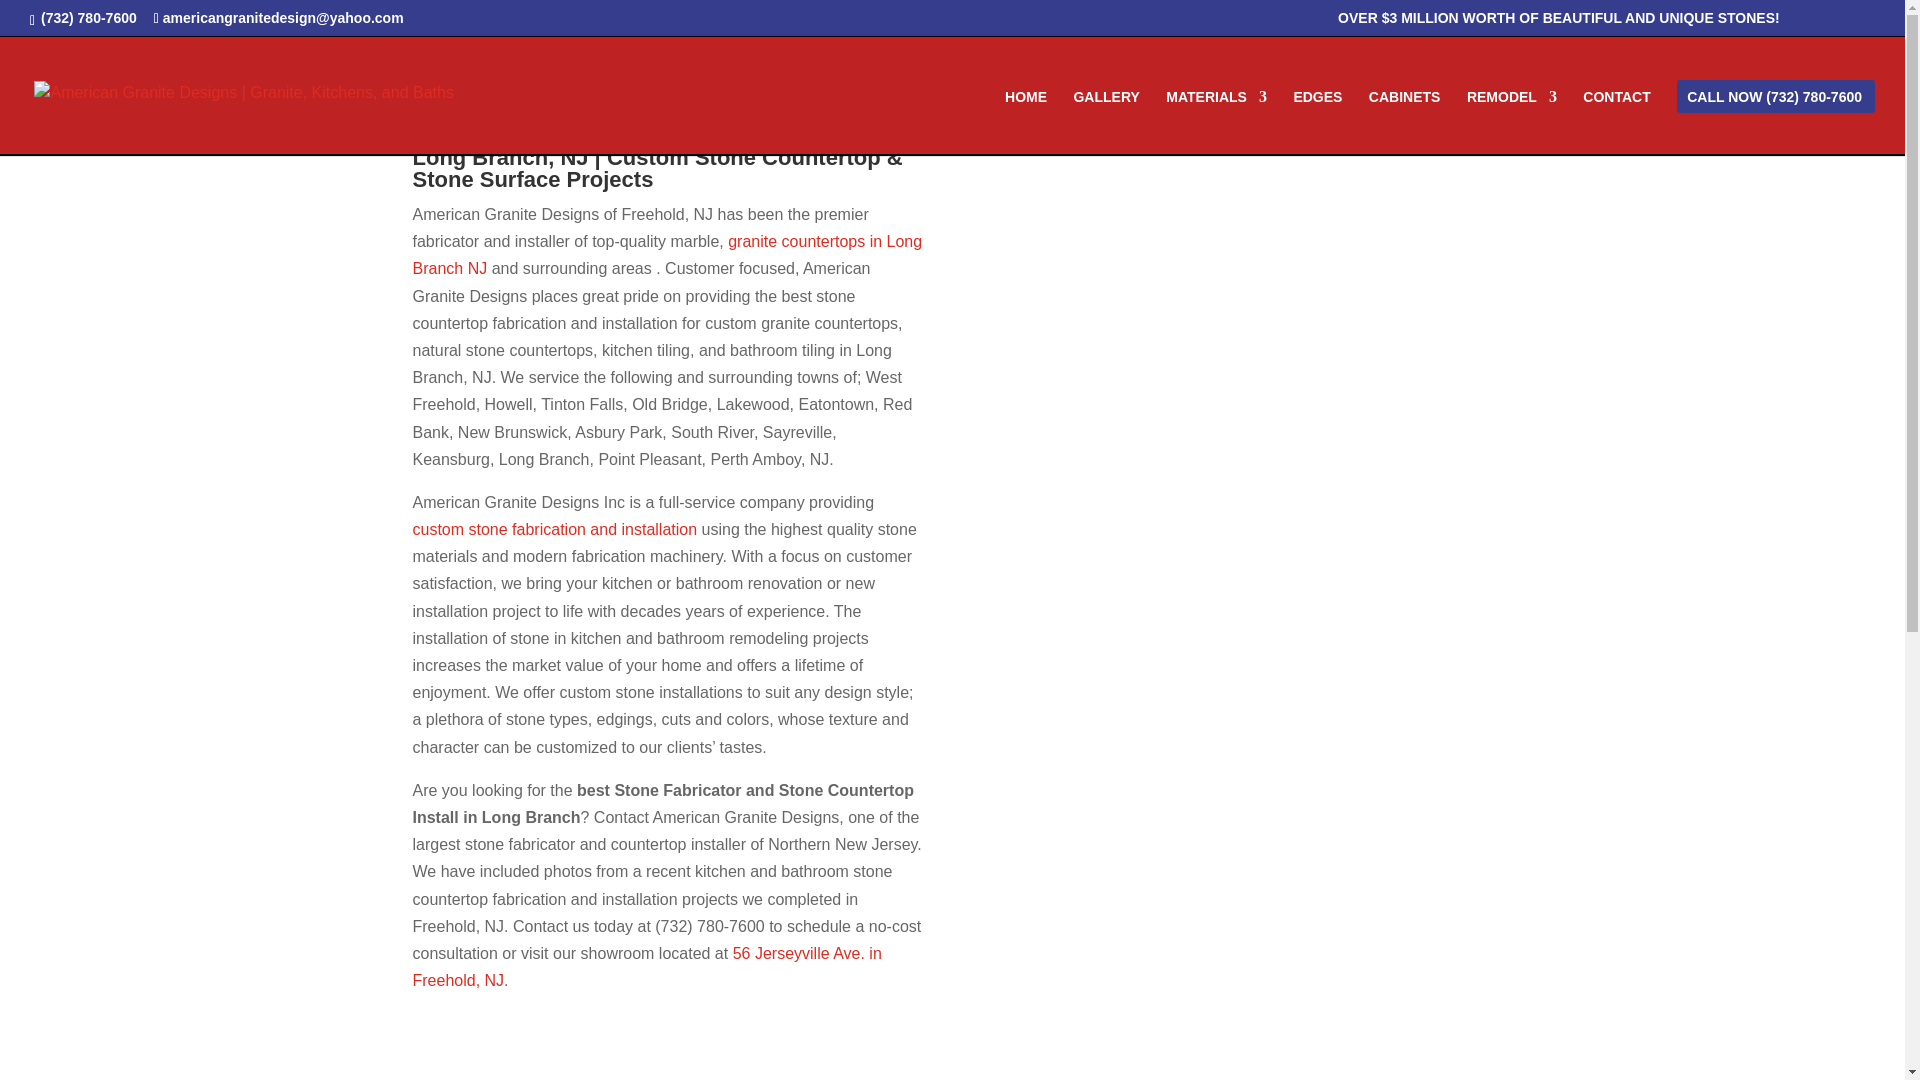 This screenshot has width=1920, height=1080. Describe the element at coordinates (1616, 122) in the screenshot. I see `CONTACT` at that location.